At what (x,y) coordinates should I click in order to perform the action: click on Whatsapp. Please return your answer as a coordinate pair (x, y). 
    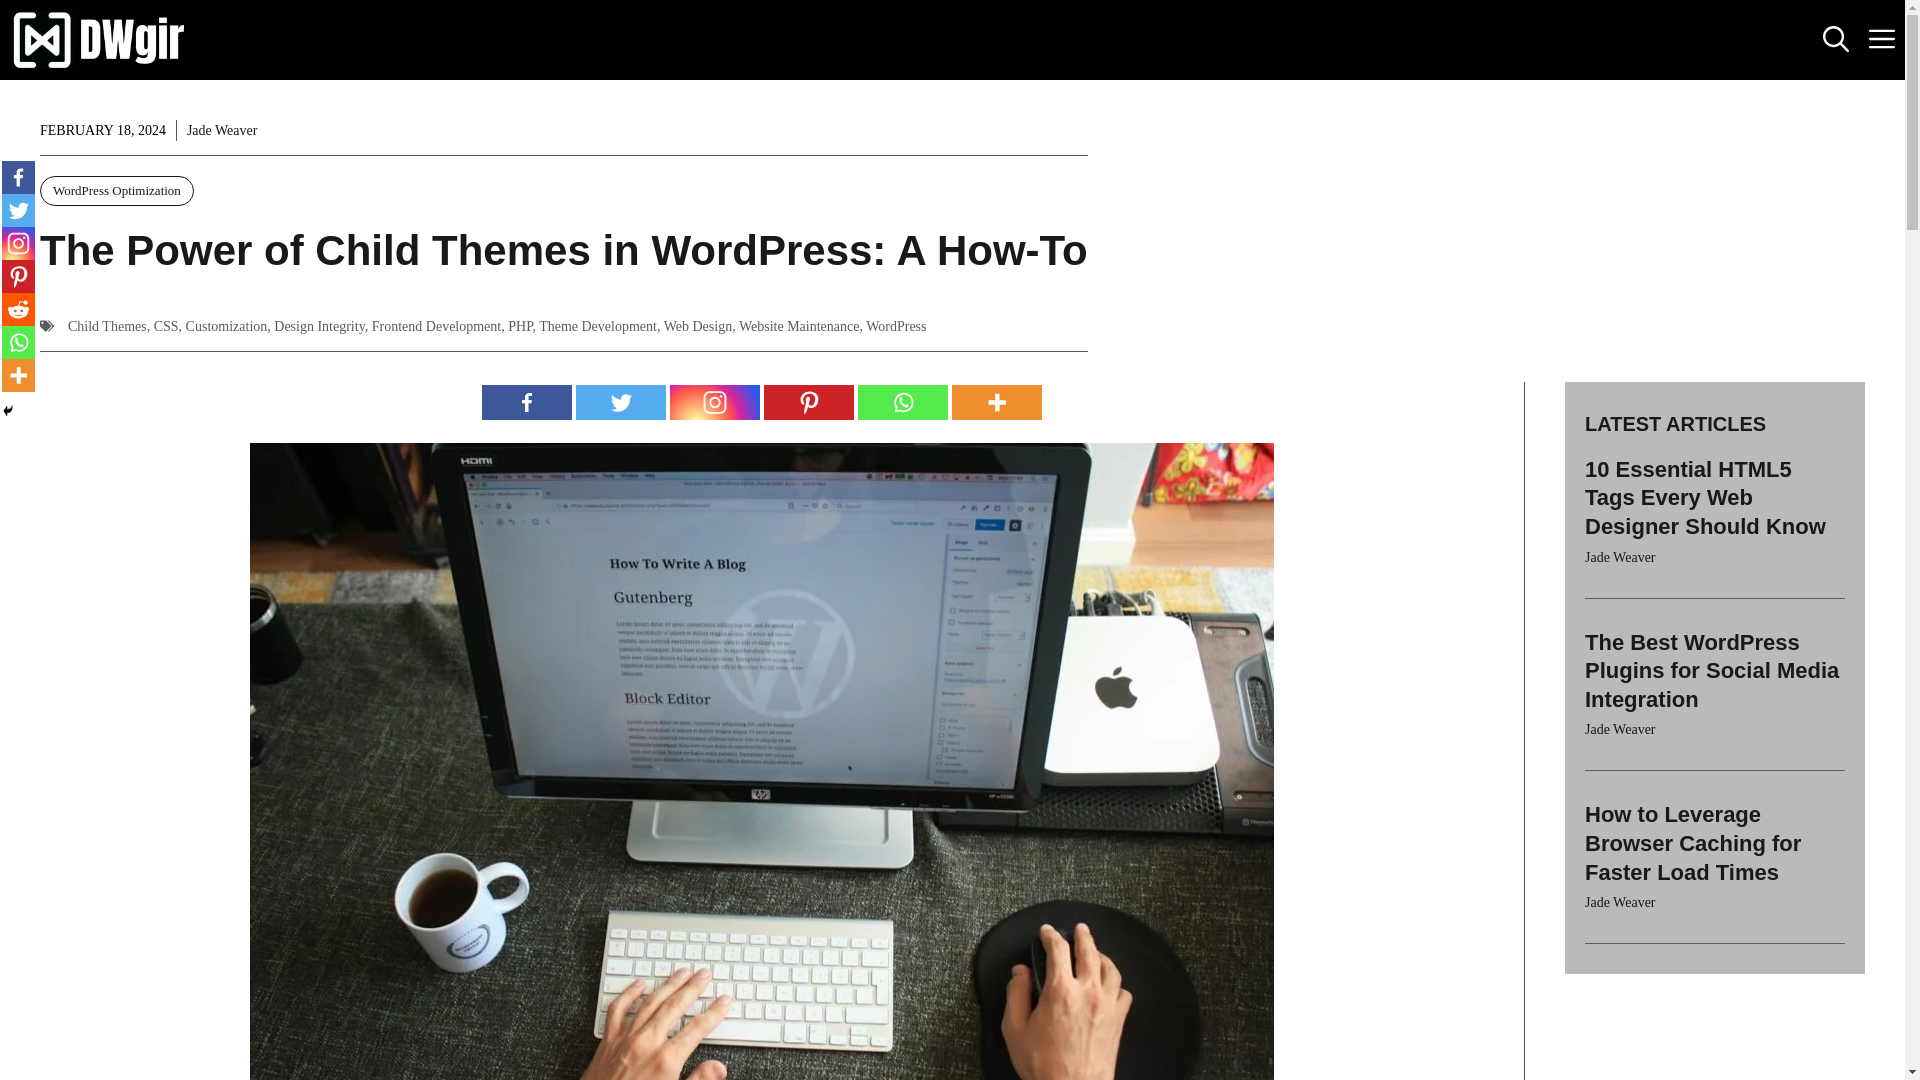
    Looking at the image, I should click on (903, 402).